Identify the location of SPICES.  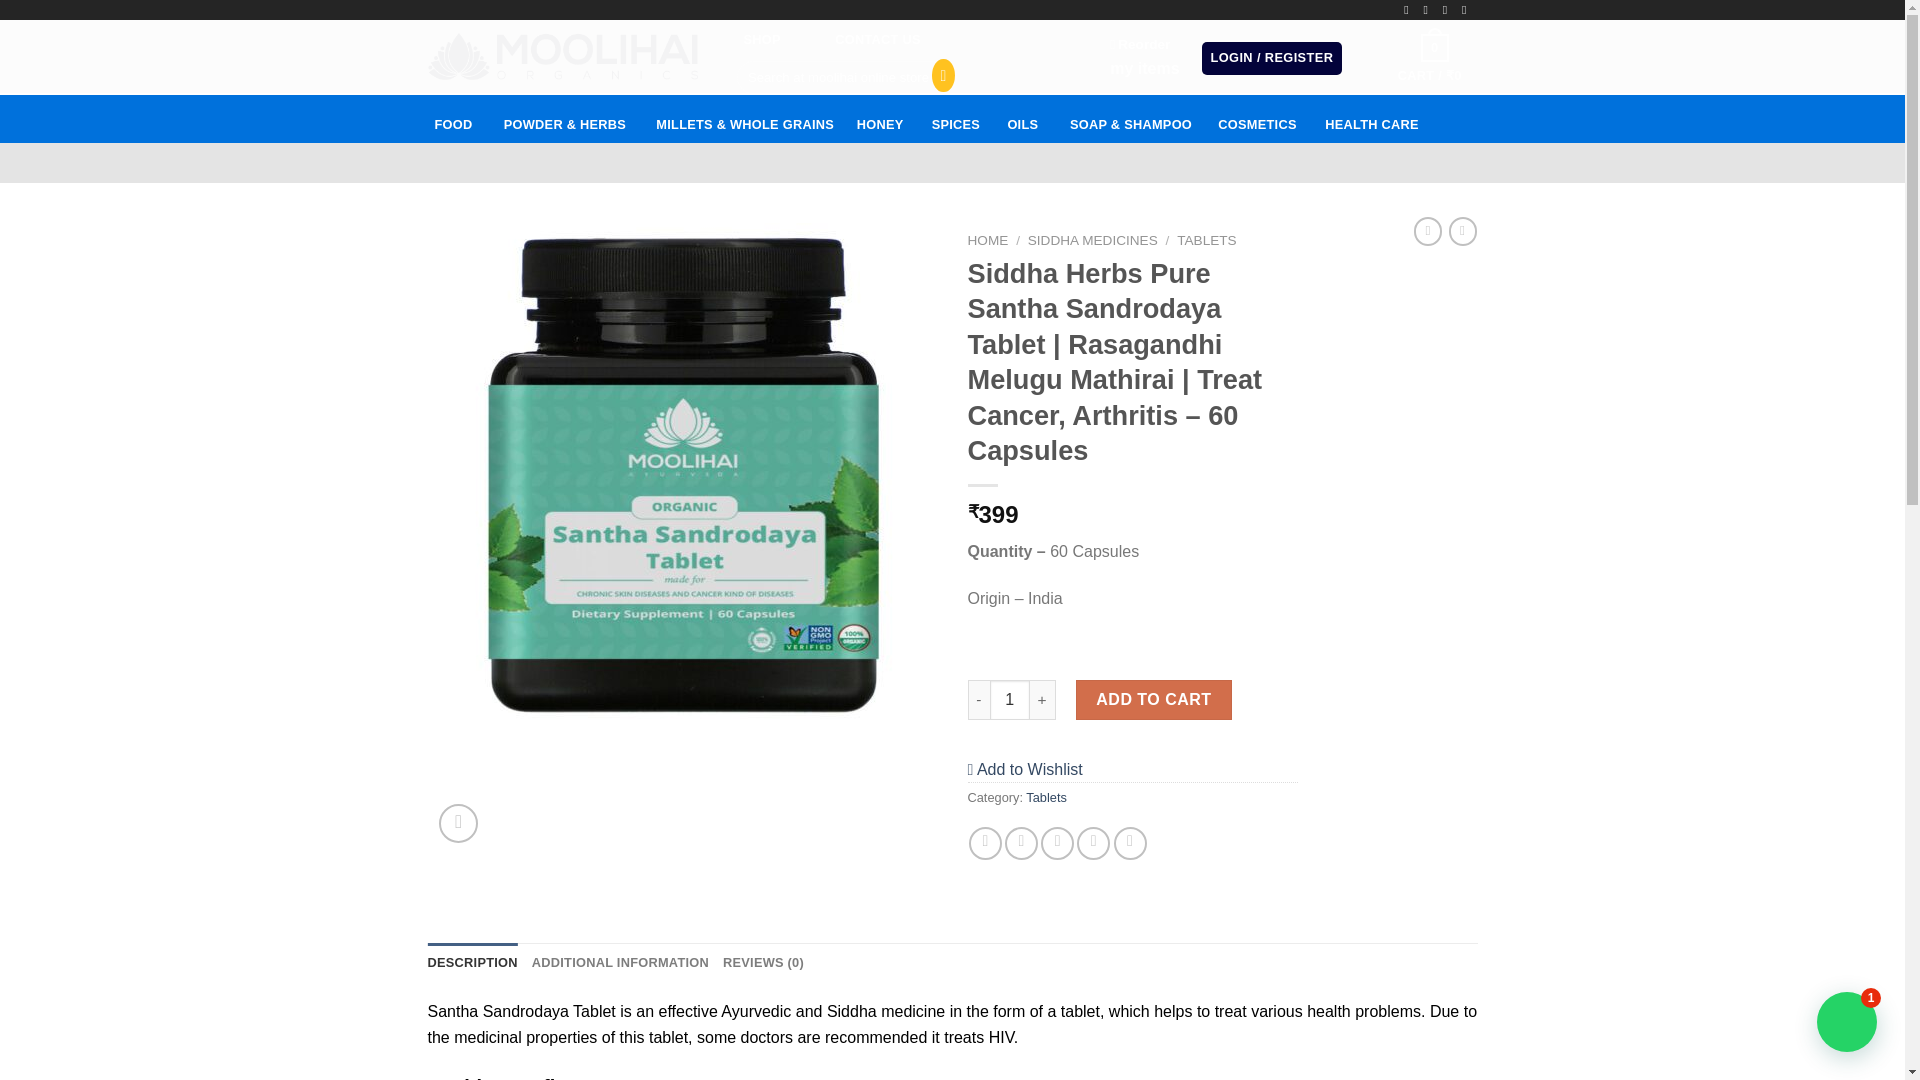
(954, 118).